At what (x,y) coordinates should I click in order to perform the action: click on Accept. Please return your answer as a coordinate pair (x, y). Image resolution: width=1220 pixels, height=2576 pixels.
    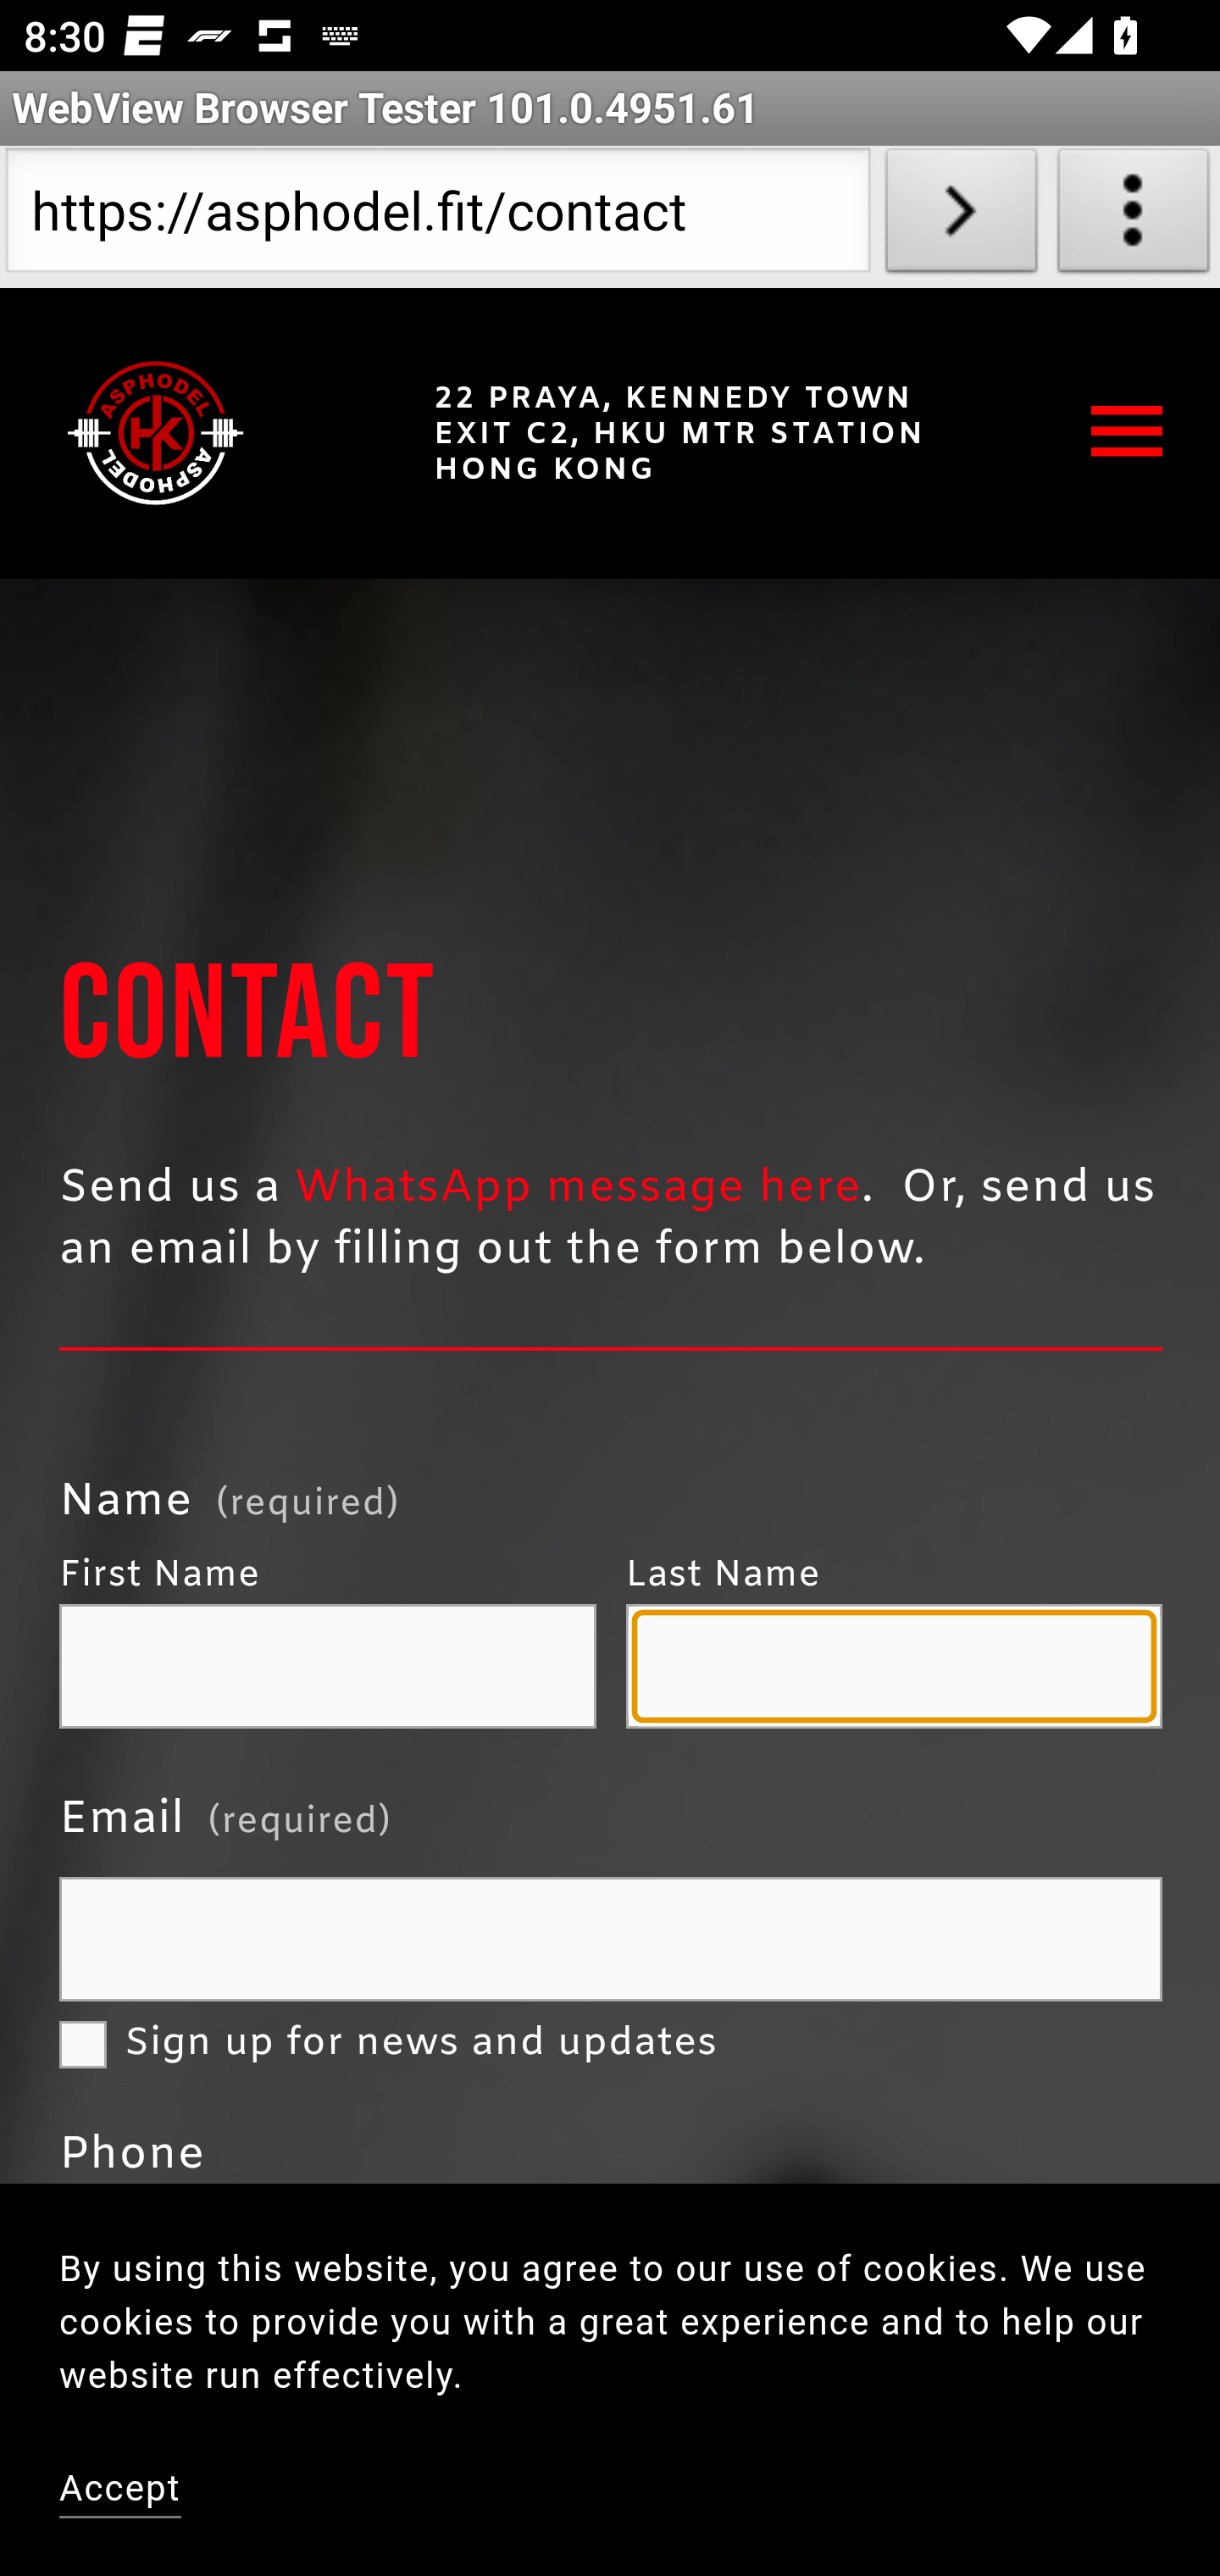
    Looking at the image, I should click on (122, 2491).